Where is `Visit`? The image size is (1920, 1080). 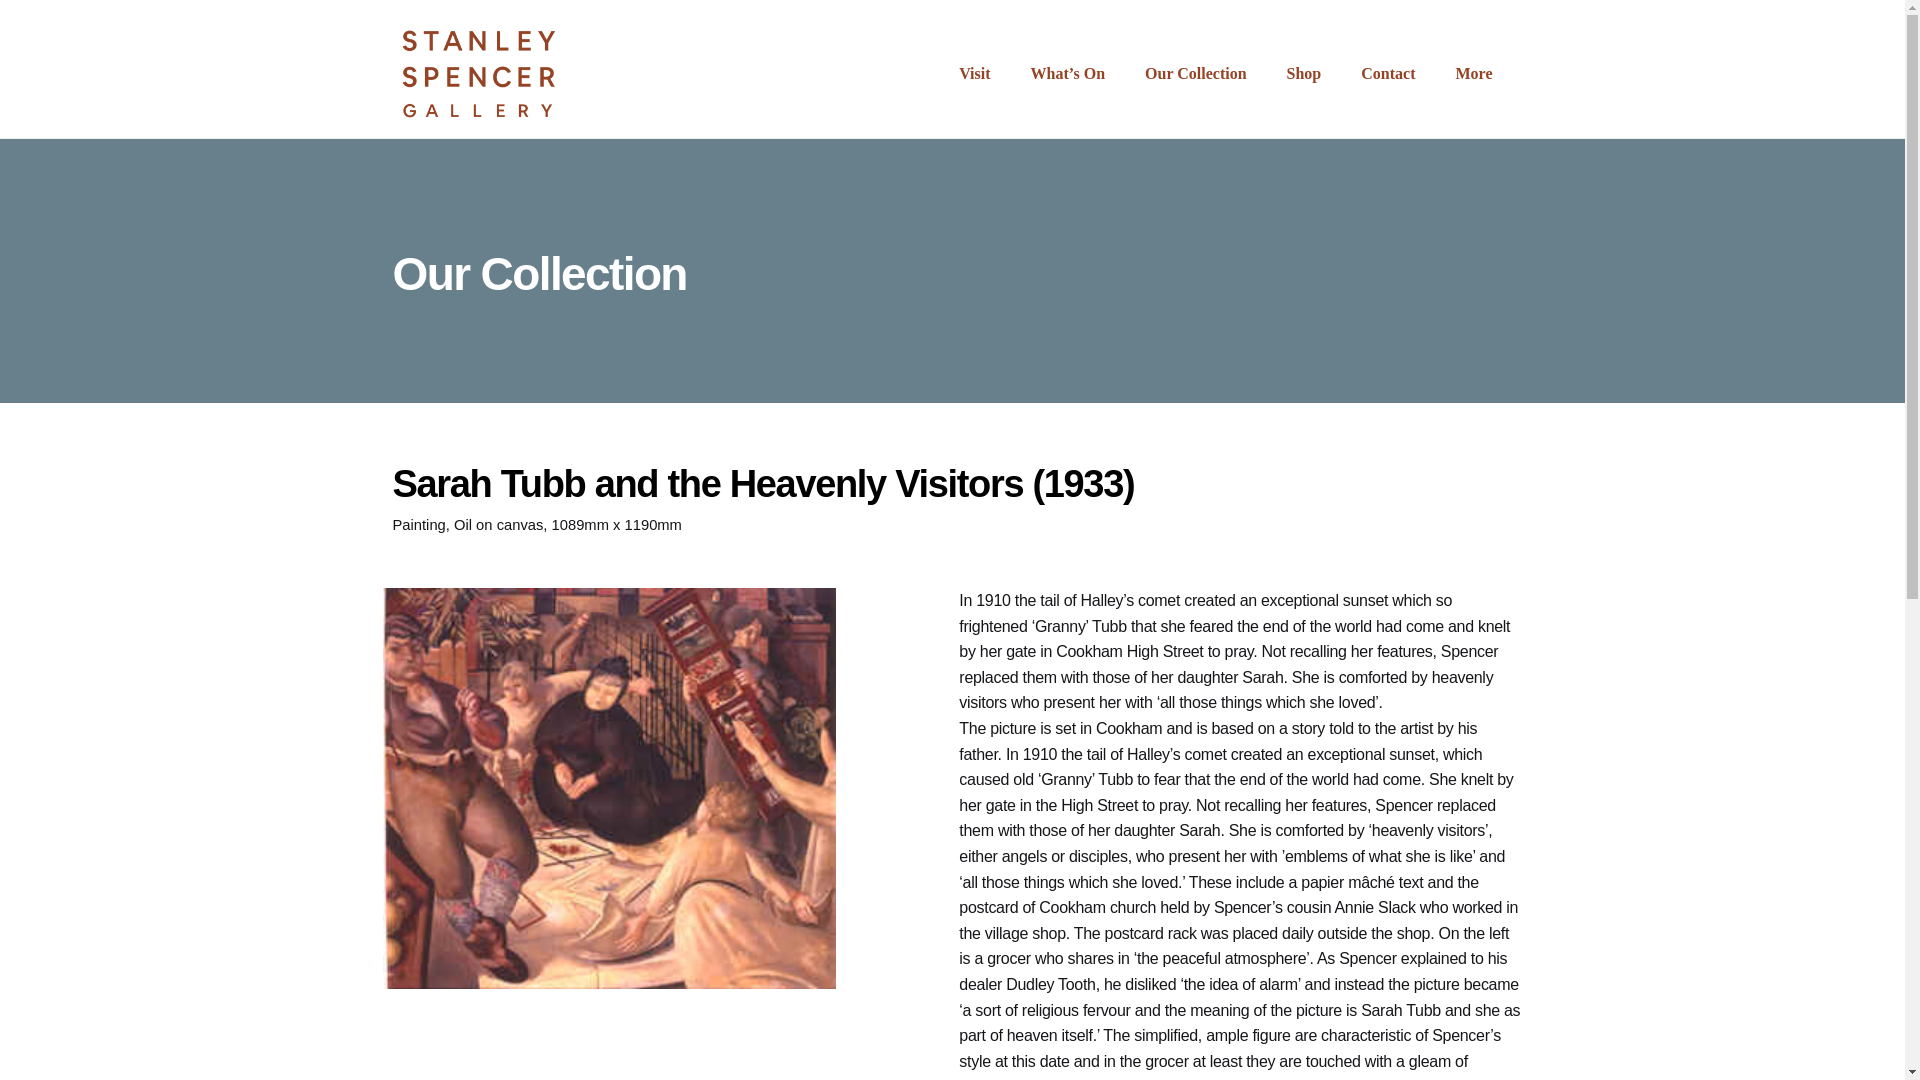
Visit is located at coordinates (974, 74).